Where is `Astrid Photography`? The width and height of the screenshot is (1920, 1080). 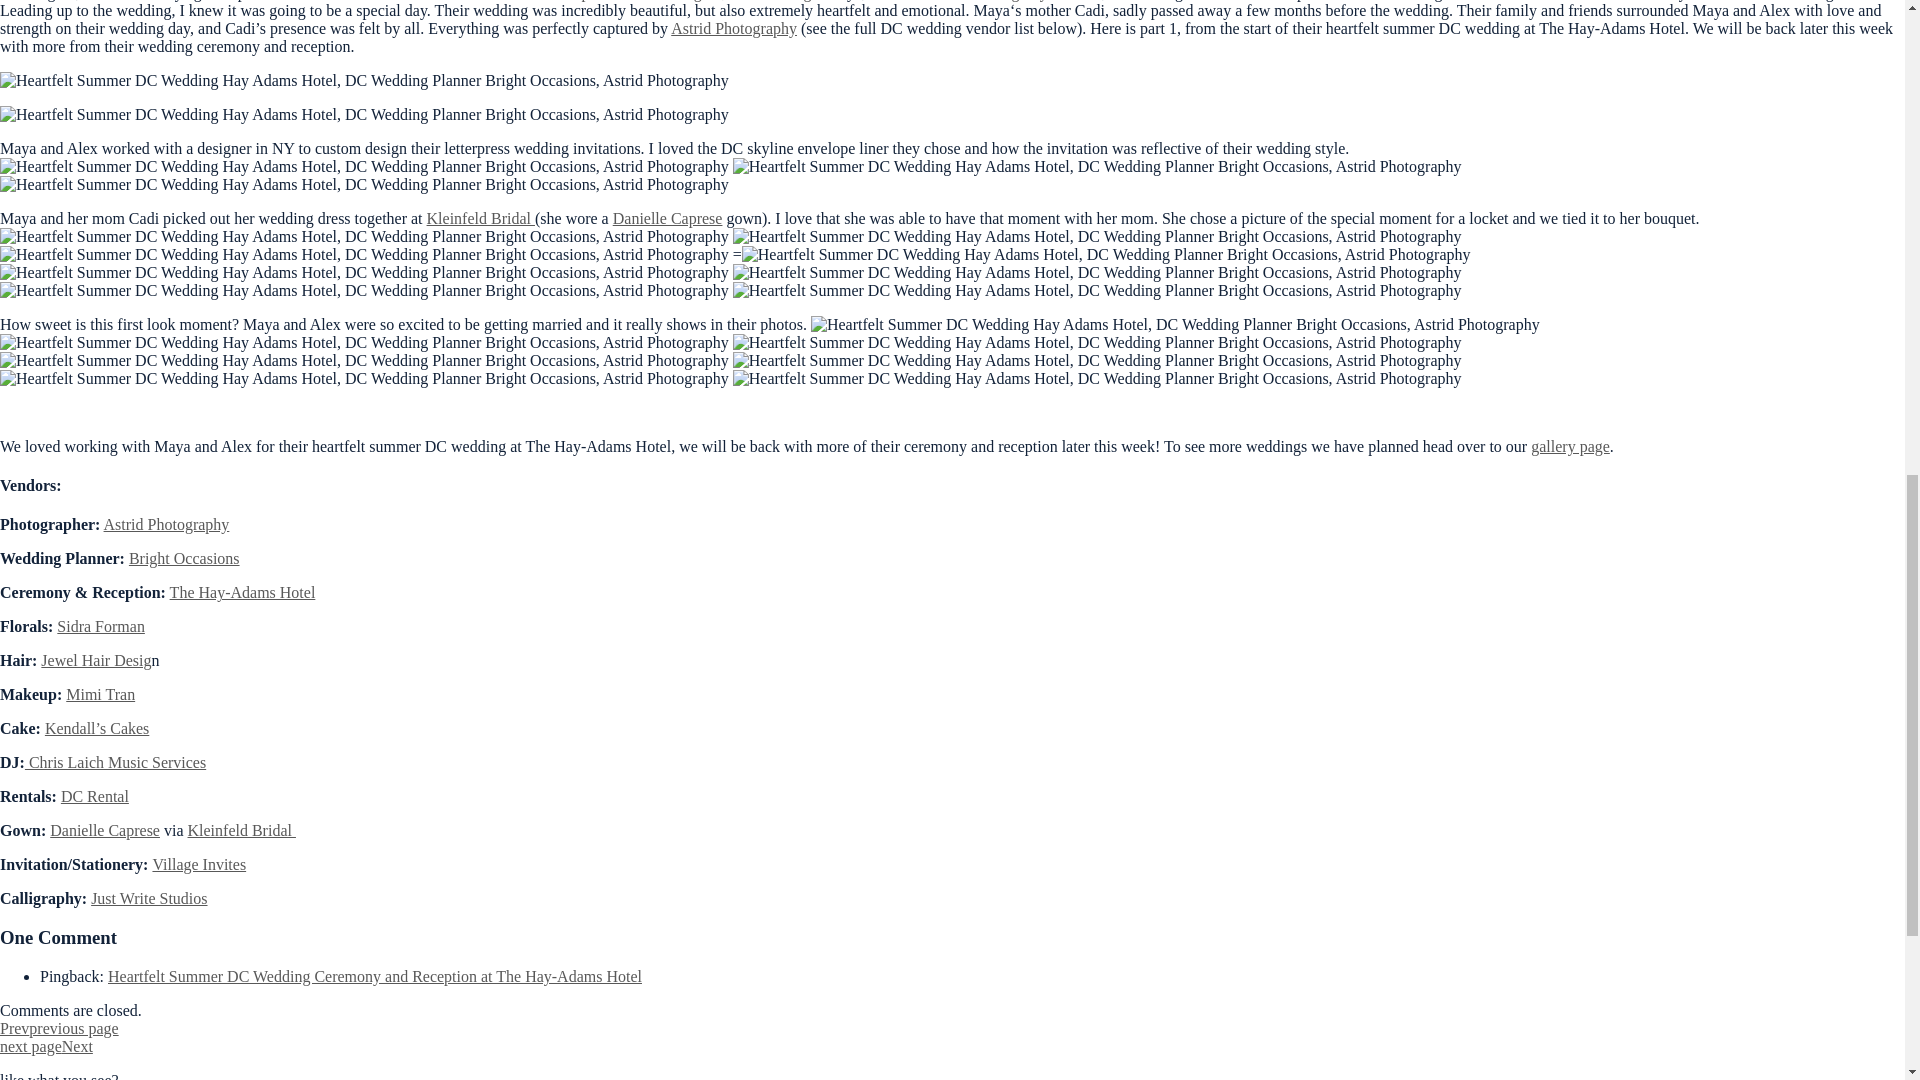
Astrid Photography is located at coordinates (733, 28).